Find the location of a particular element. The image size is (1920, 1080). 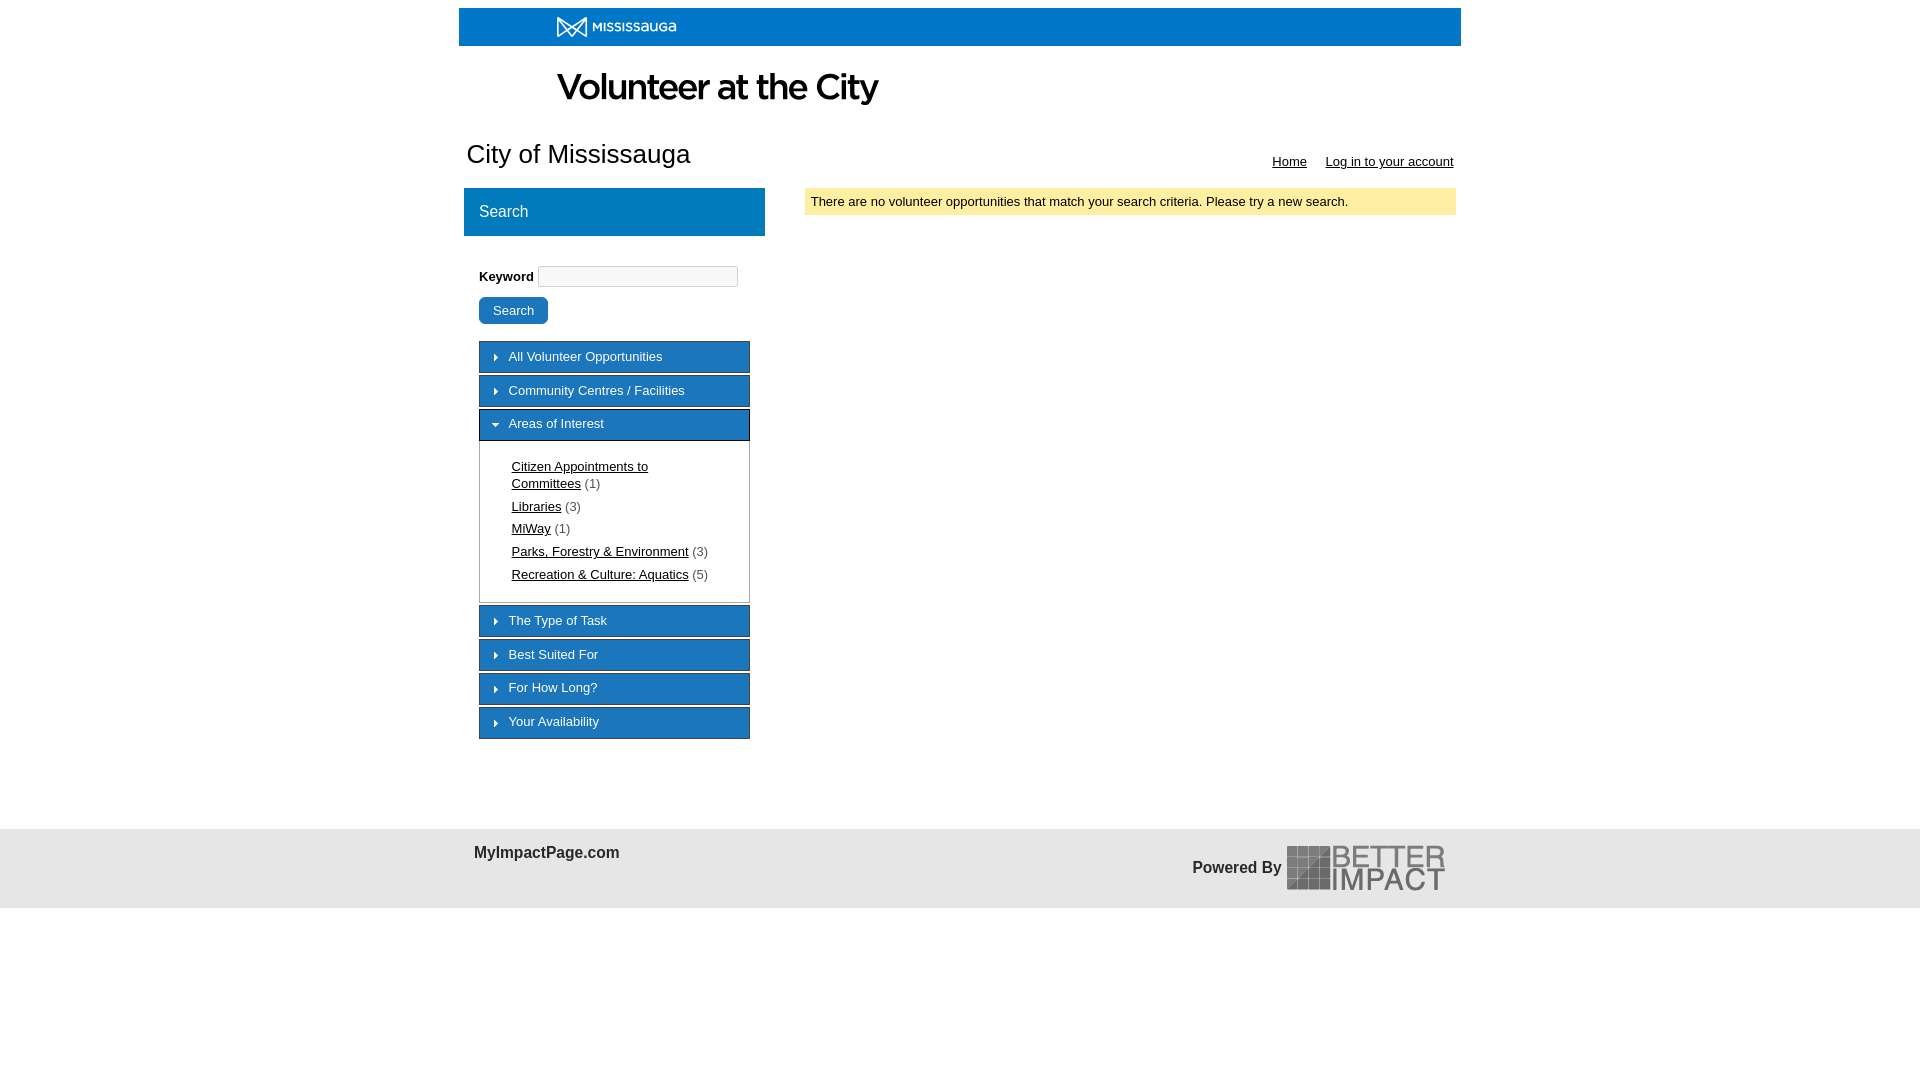

Skip Search Section is located at coordinates (536, 258).